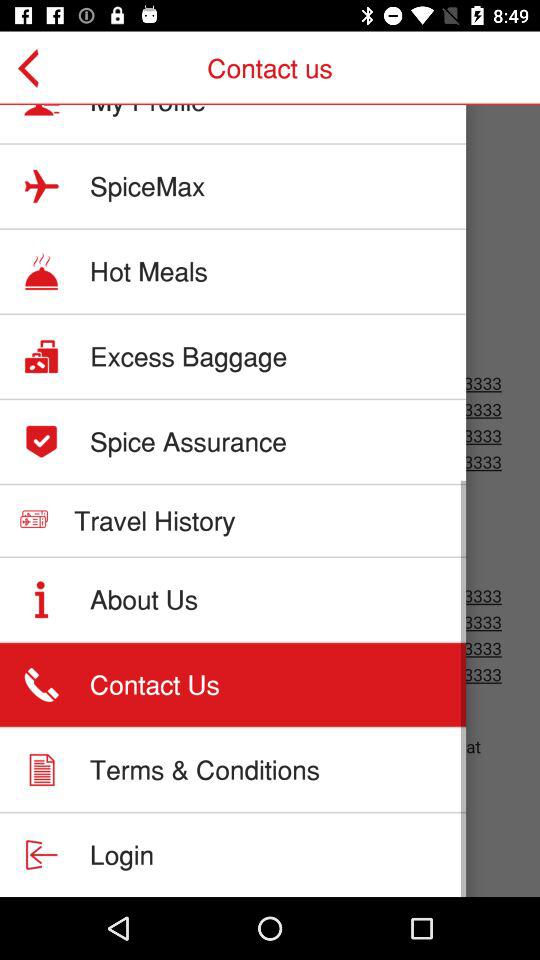 The width and height of the screenshot is (540, 960). Describe the element at coordinates (36, 68) in the screenshot. I see `turn off item to the left of my profile` at that location.